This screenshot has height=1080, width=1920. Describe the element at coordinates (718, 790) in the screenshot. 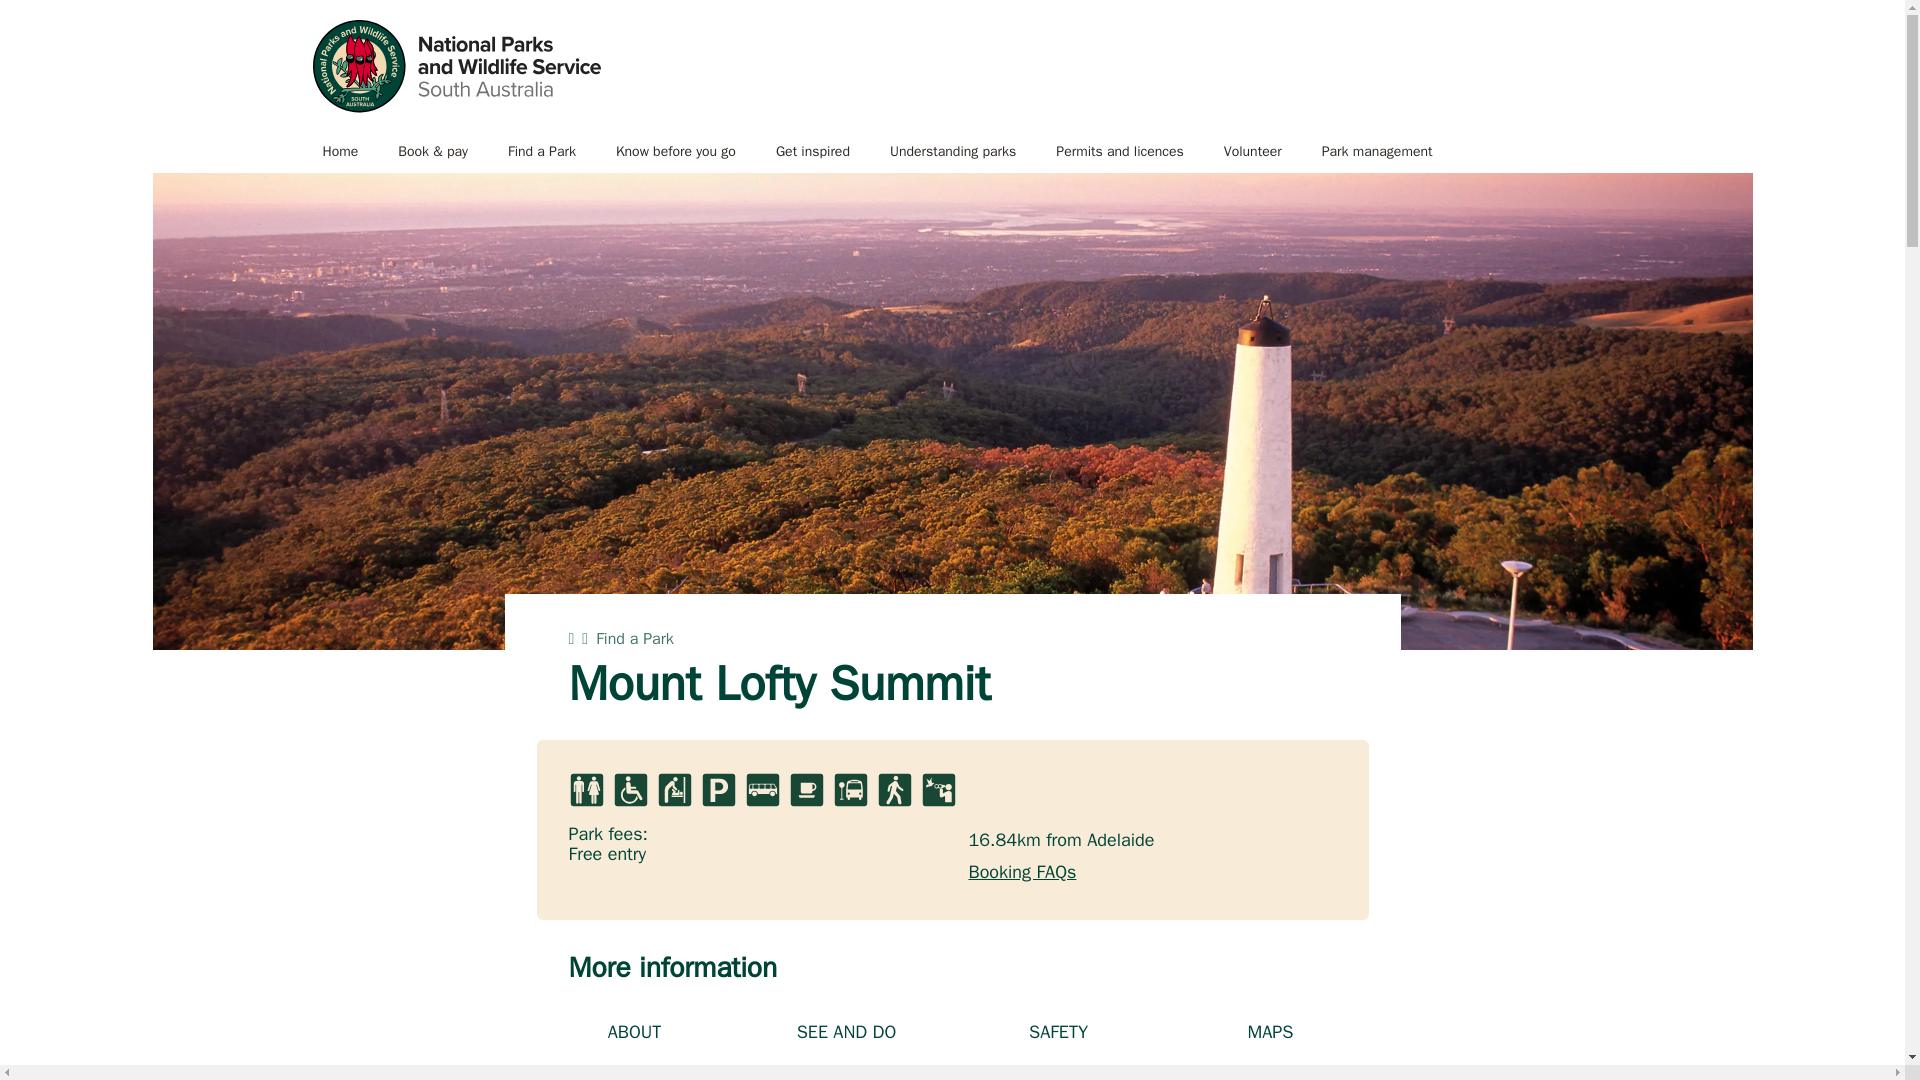

I see `Parking` at that location.